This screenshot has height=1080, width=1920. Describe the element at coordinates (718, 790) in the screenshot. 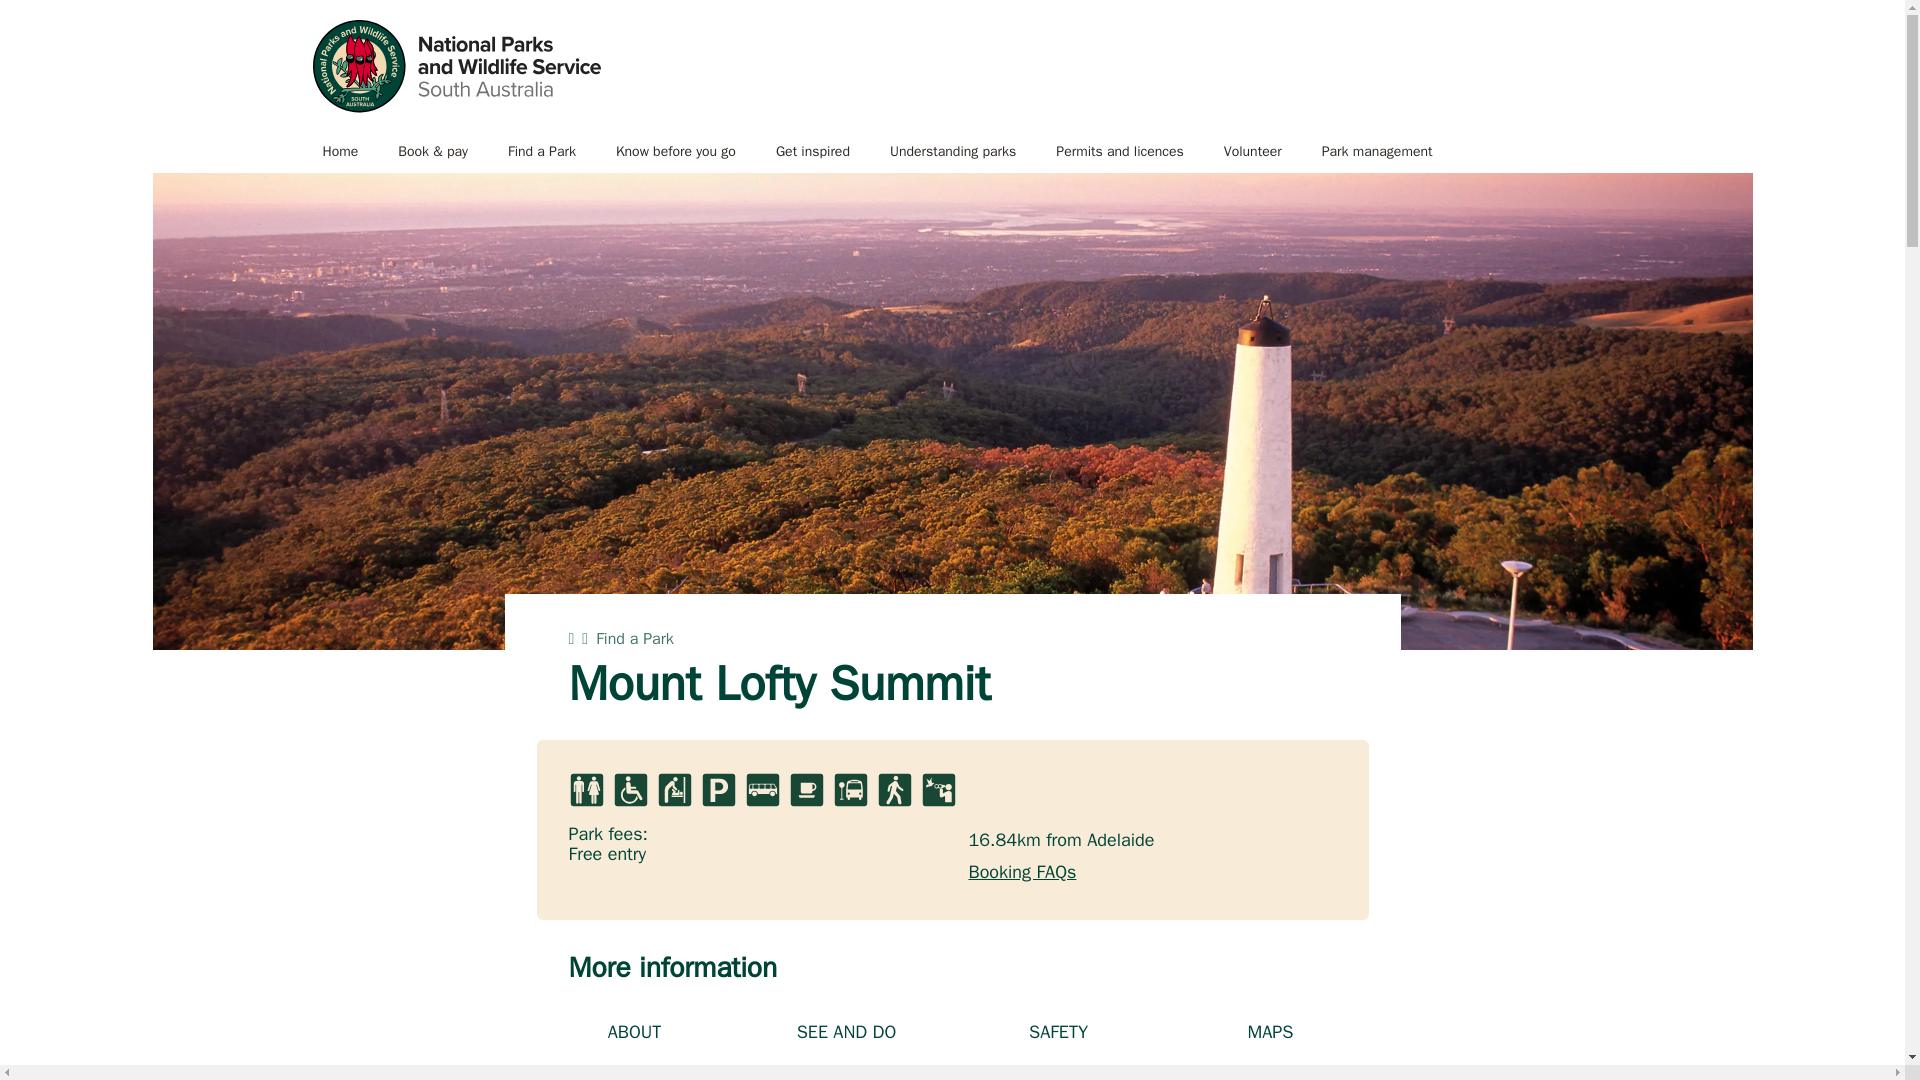

I see `Parking` at that location.